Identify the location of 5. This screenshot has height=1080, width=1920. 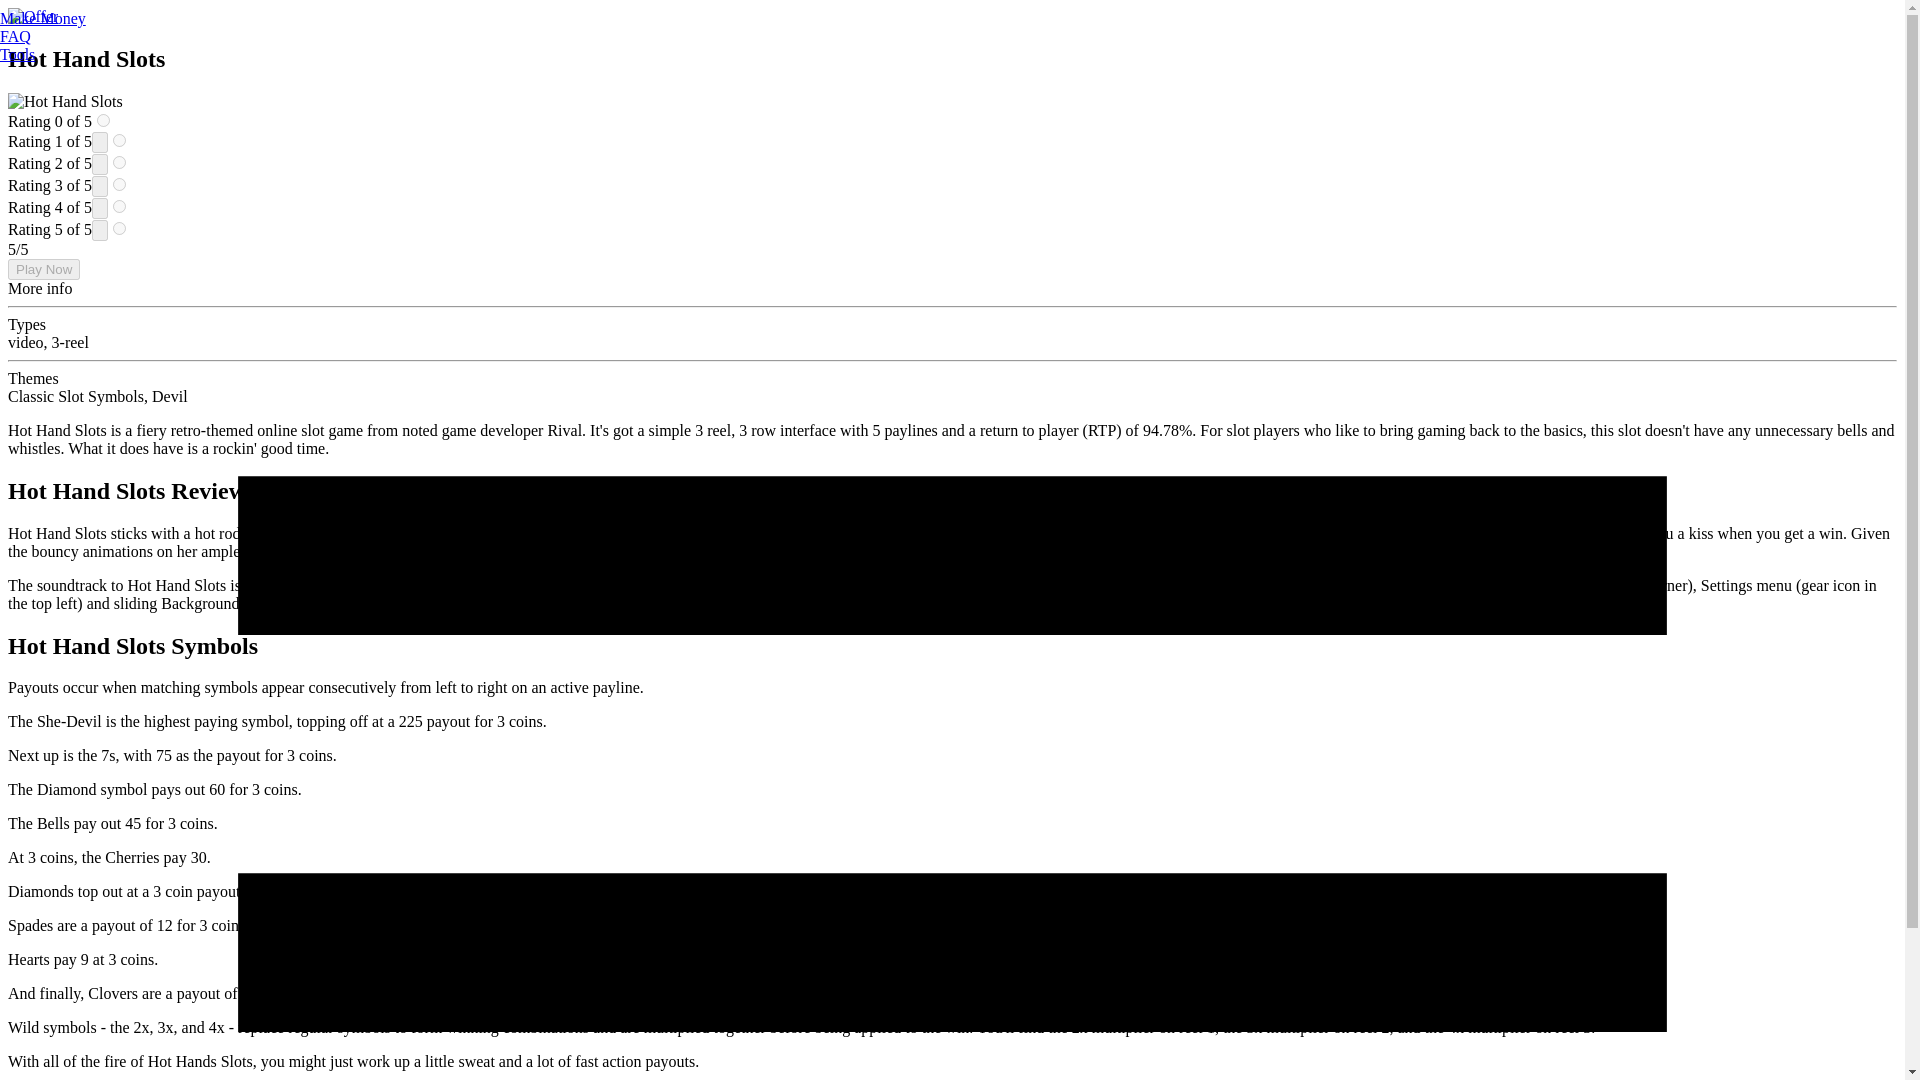
(120, 228).